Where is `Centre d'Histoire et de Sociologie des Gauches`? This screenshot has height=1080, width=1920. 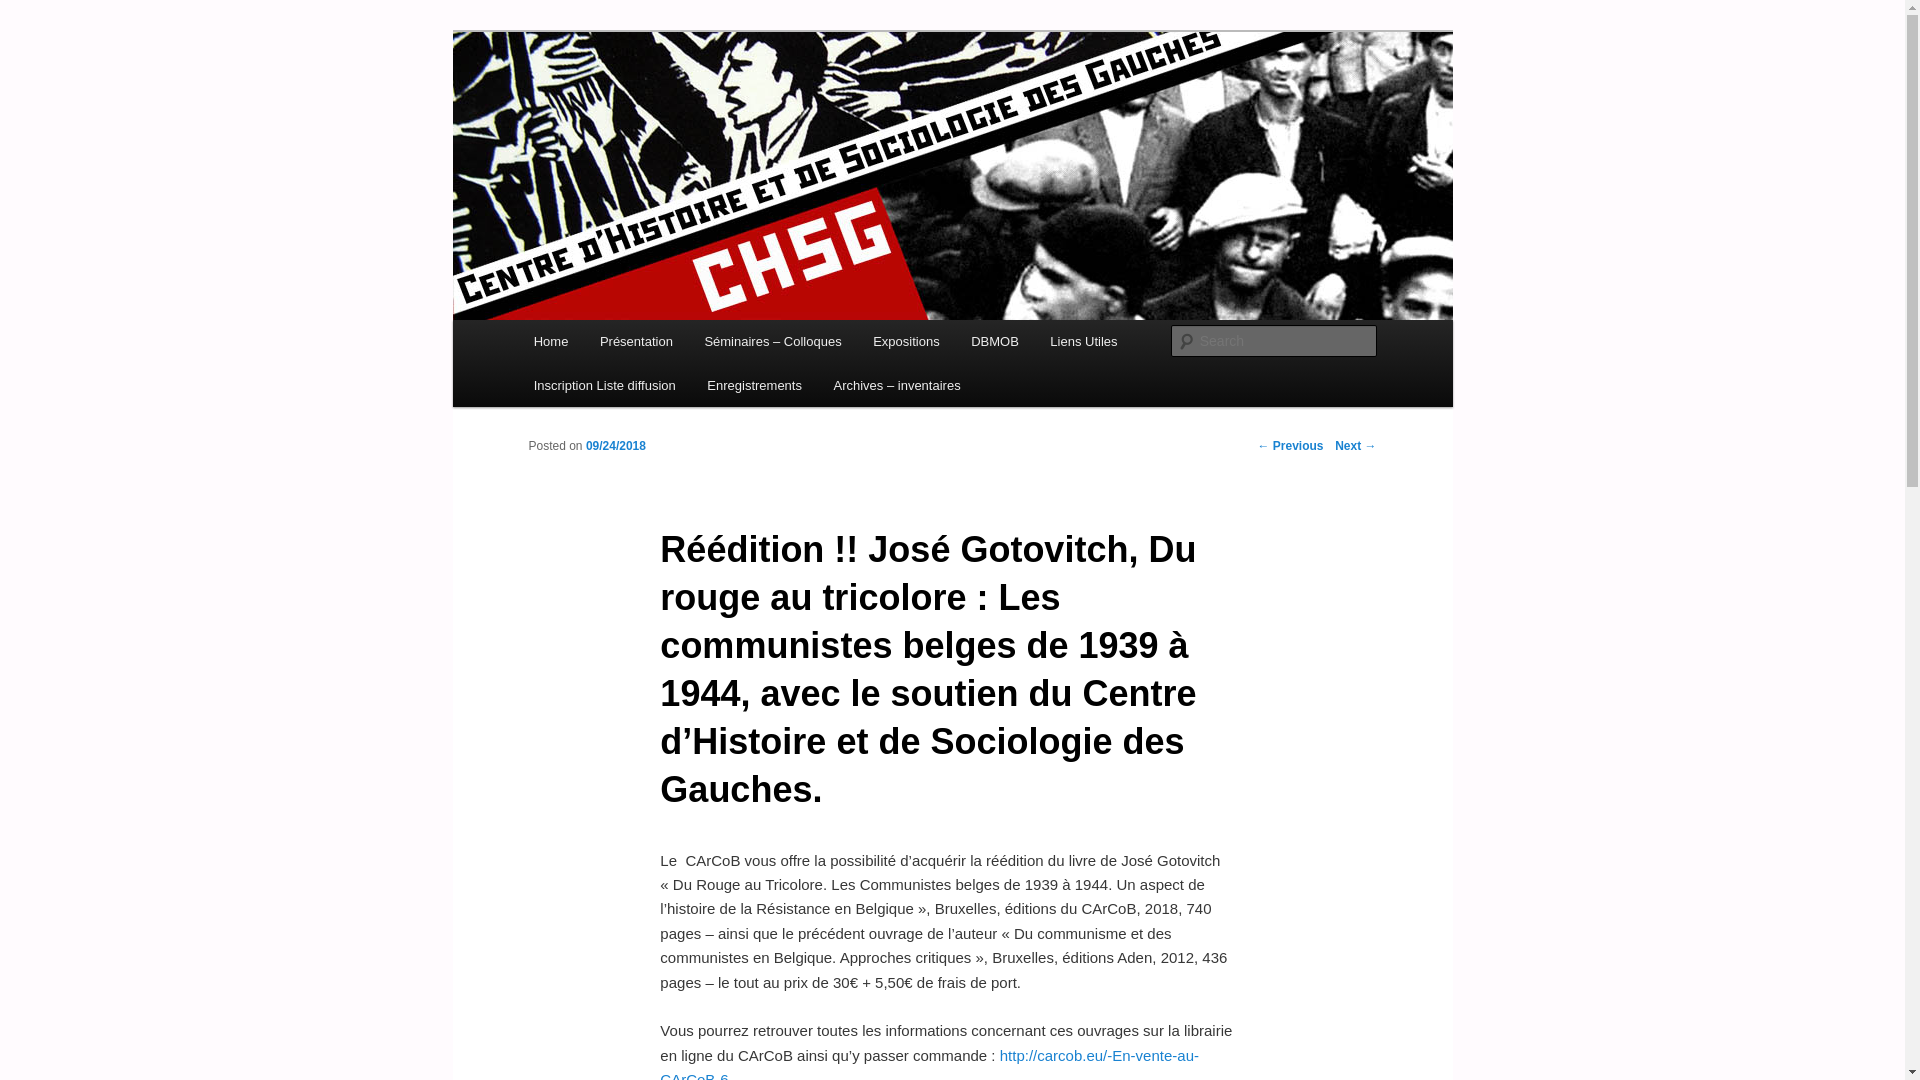 Centre d'Histoire et de Sociologie des Gauches is located at coordinates (798, 122).